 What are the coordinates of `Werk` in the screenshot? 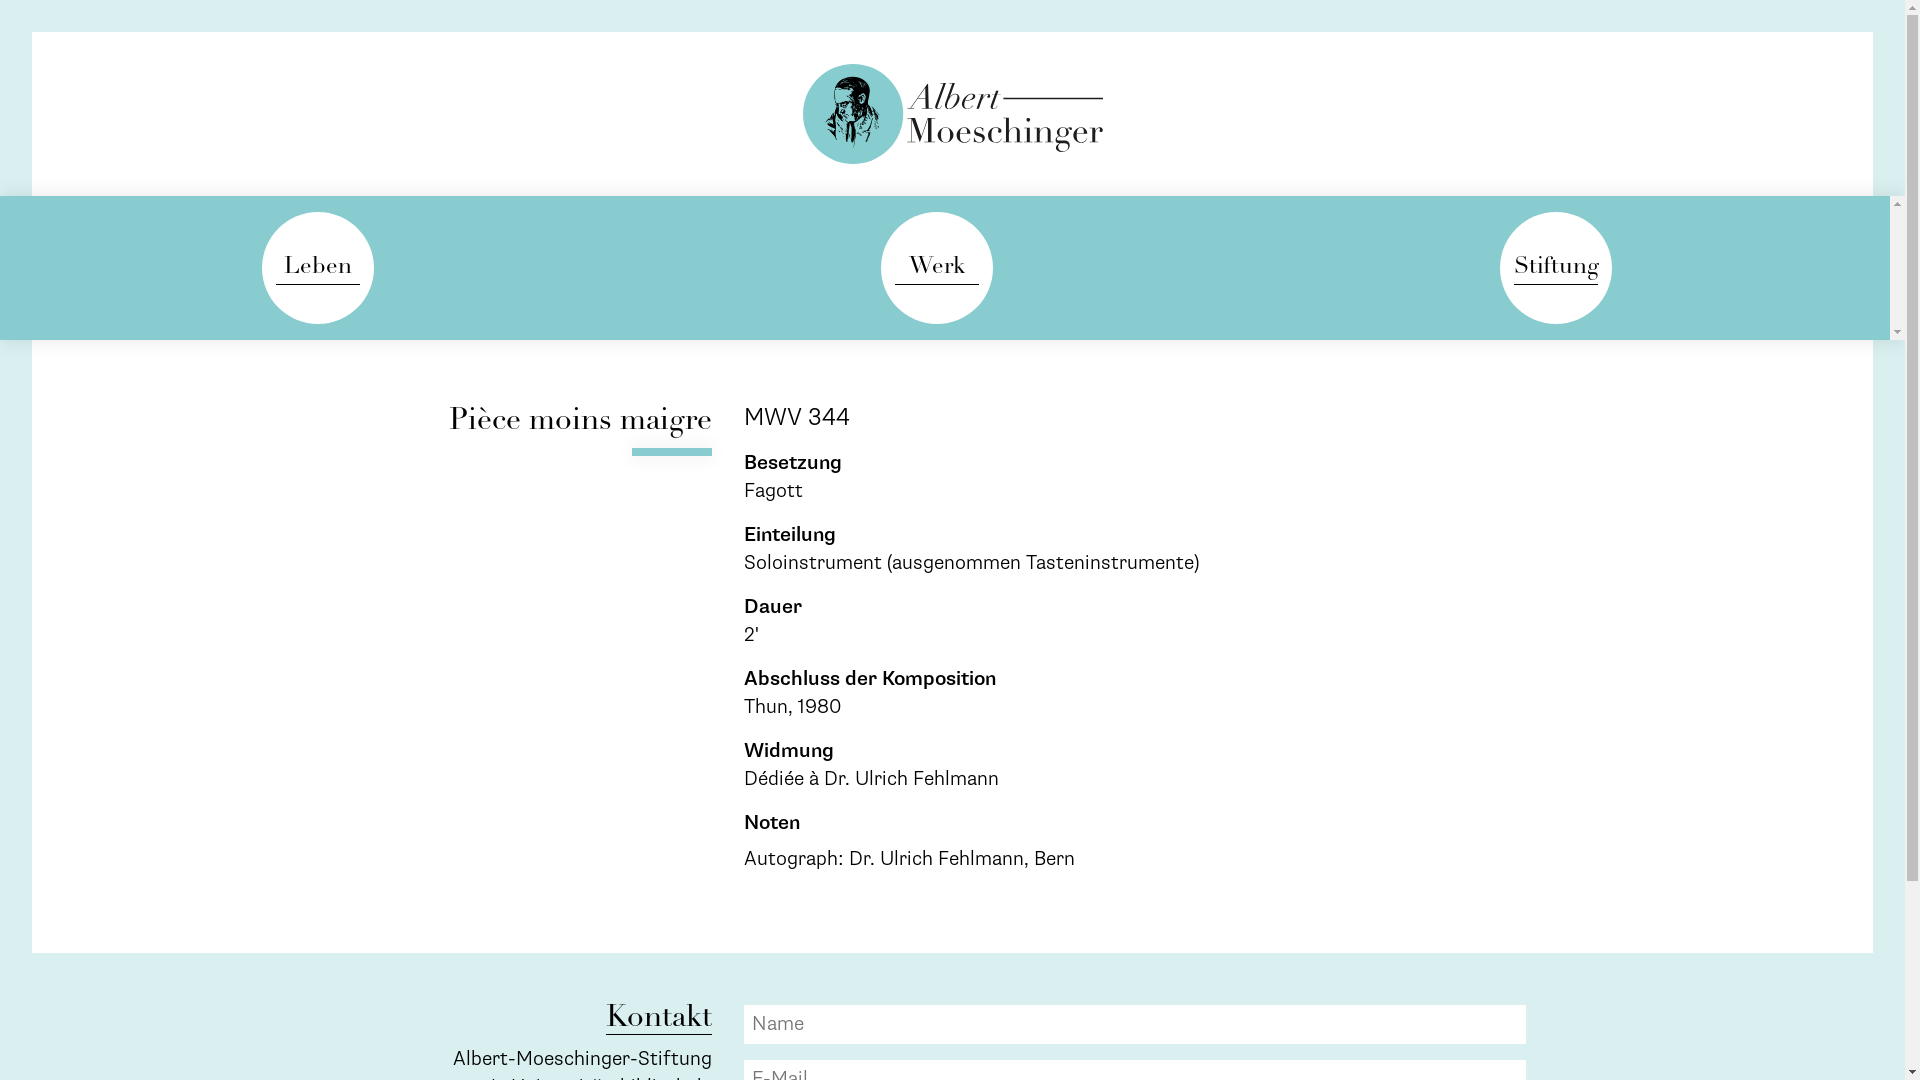 It's located at (937, 268).